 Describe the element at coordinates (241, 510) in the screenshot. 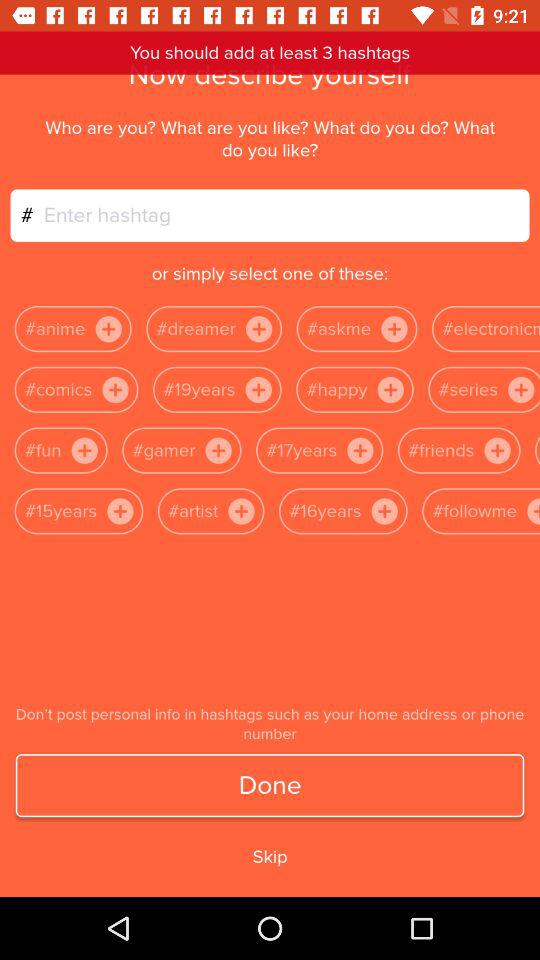

I see `click on the text icon which is fourth row of second text` at that location.